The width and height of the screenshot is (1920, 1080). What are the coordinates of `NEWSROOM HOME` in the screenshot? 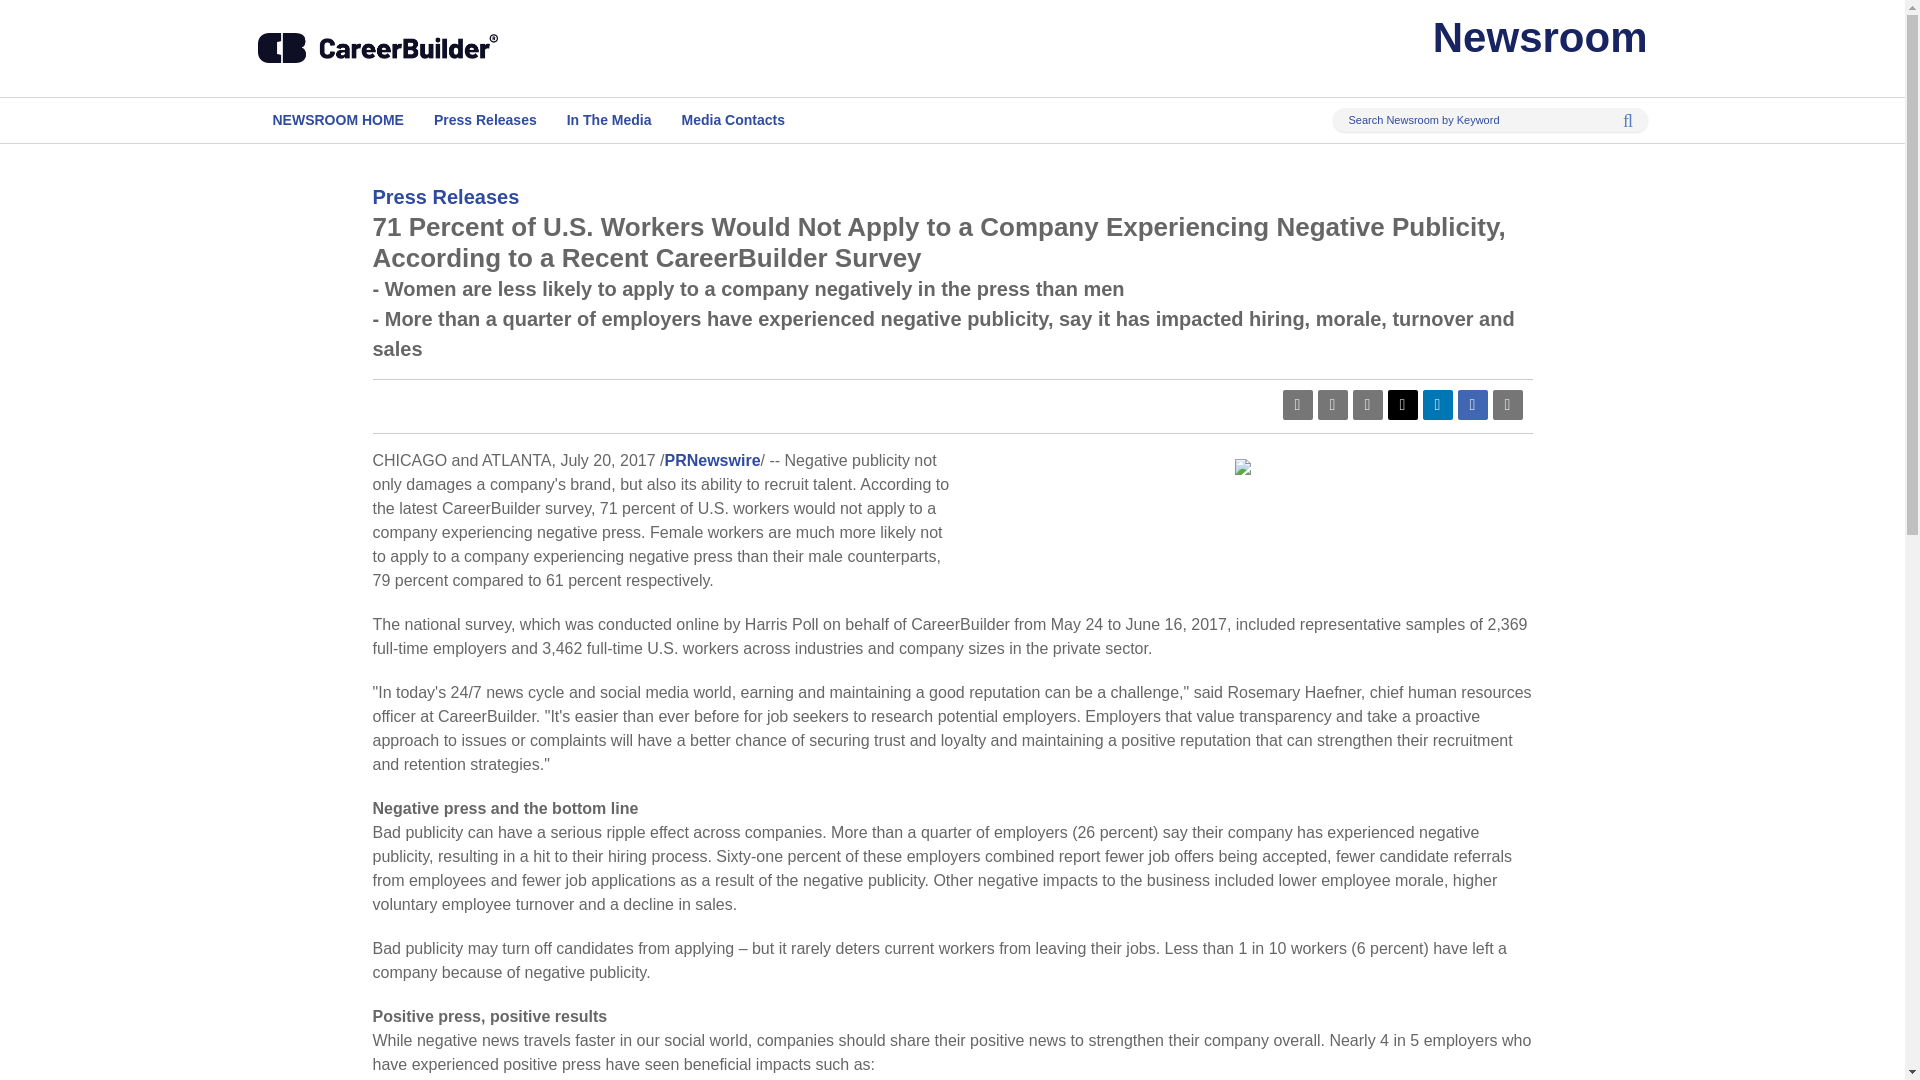 It's located at (338, 120).